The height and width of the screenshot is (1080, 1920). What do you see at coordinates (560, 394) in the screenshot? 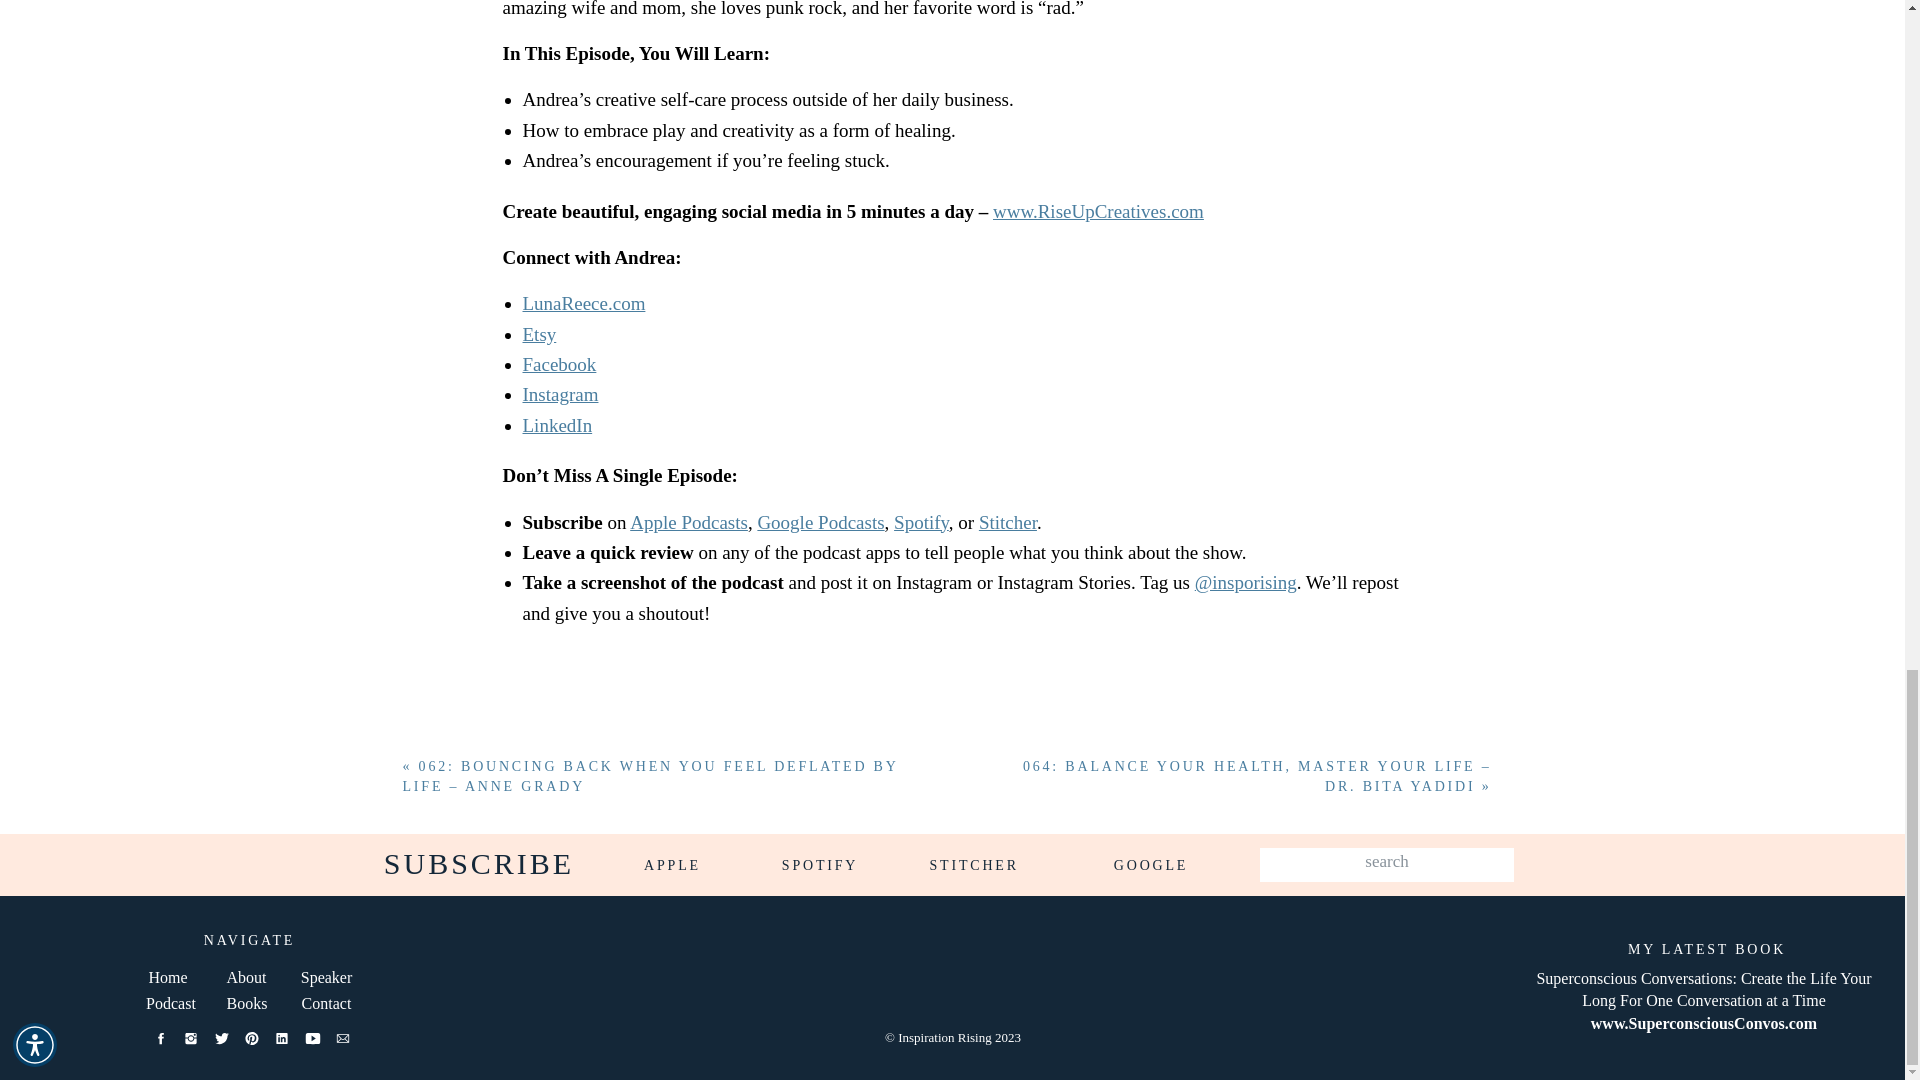
I see `Instagram` at bounding box center [560, 394].